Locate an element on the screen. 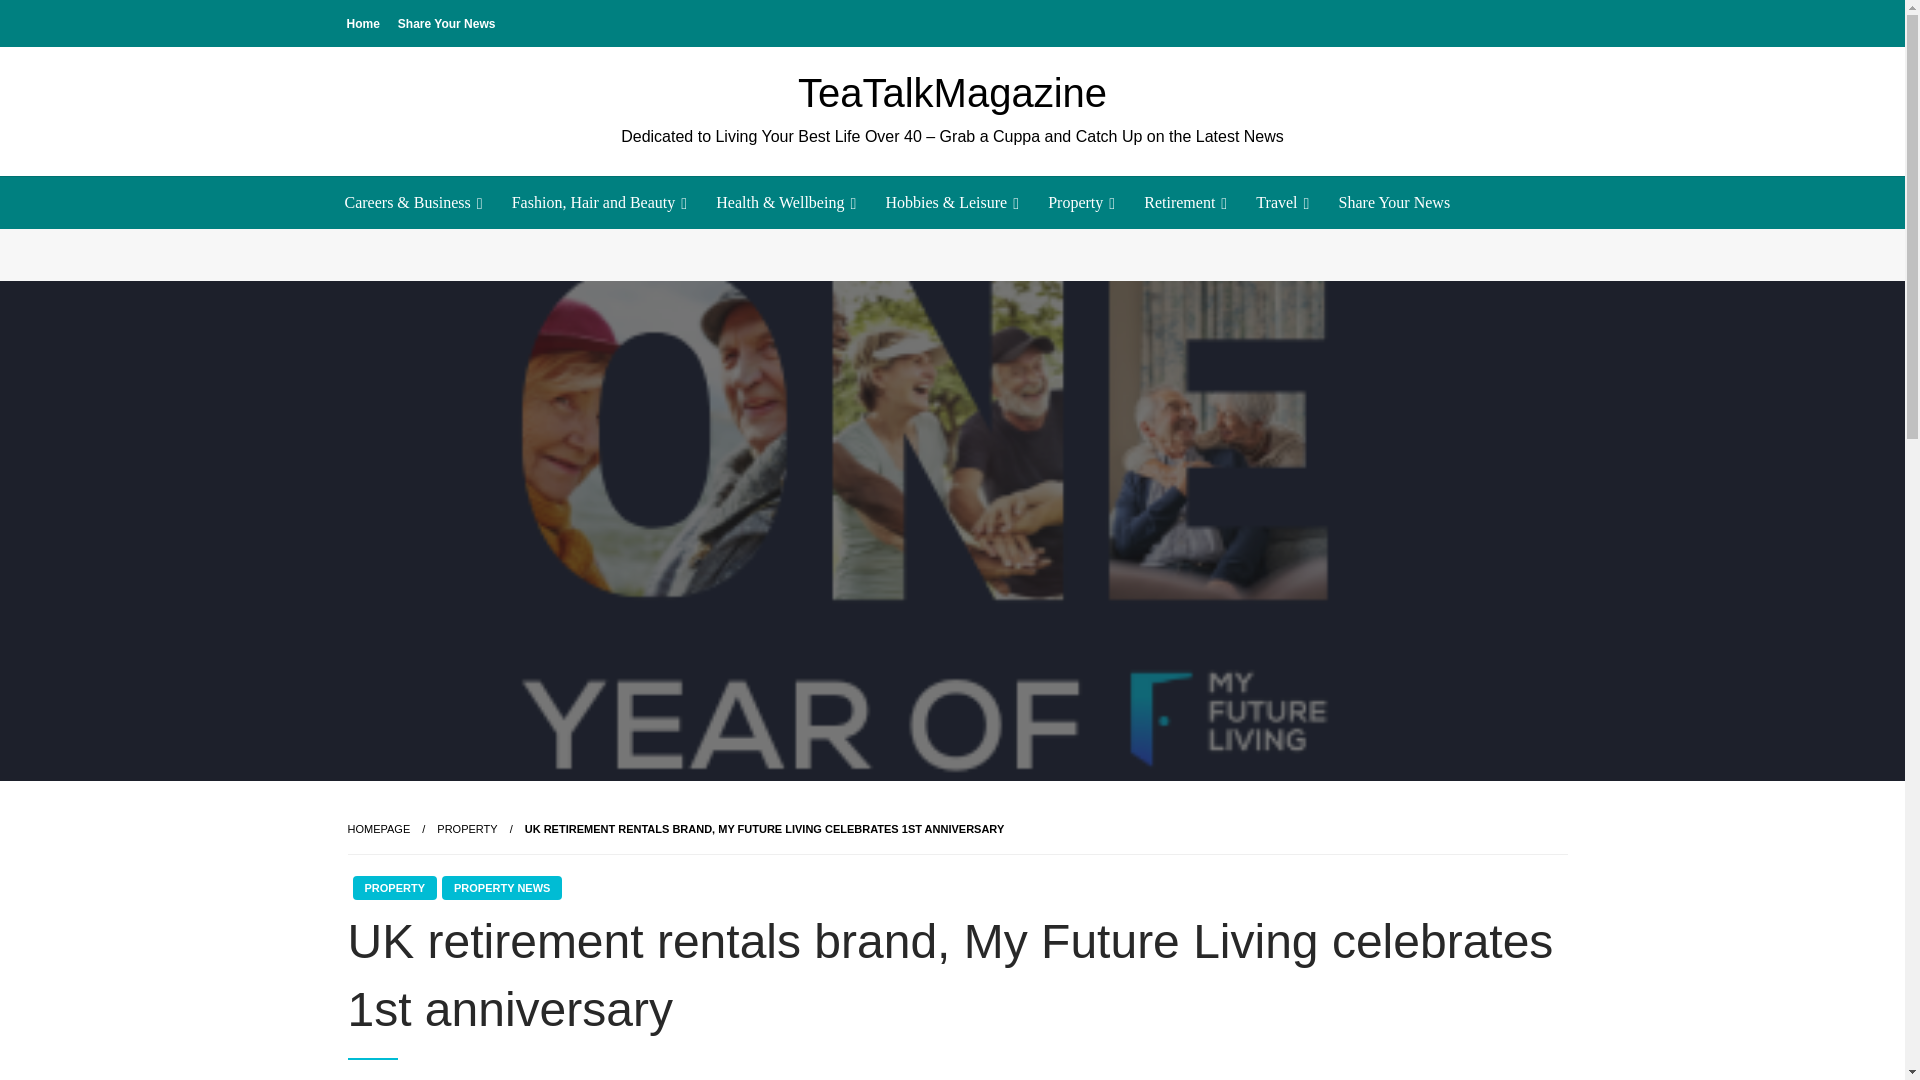  Property is located at coordinates (467, 828).